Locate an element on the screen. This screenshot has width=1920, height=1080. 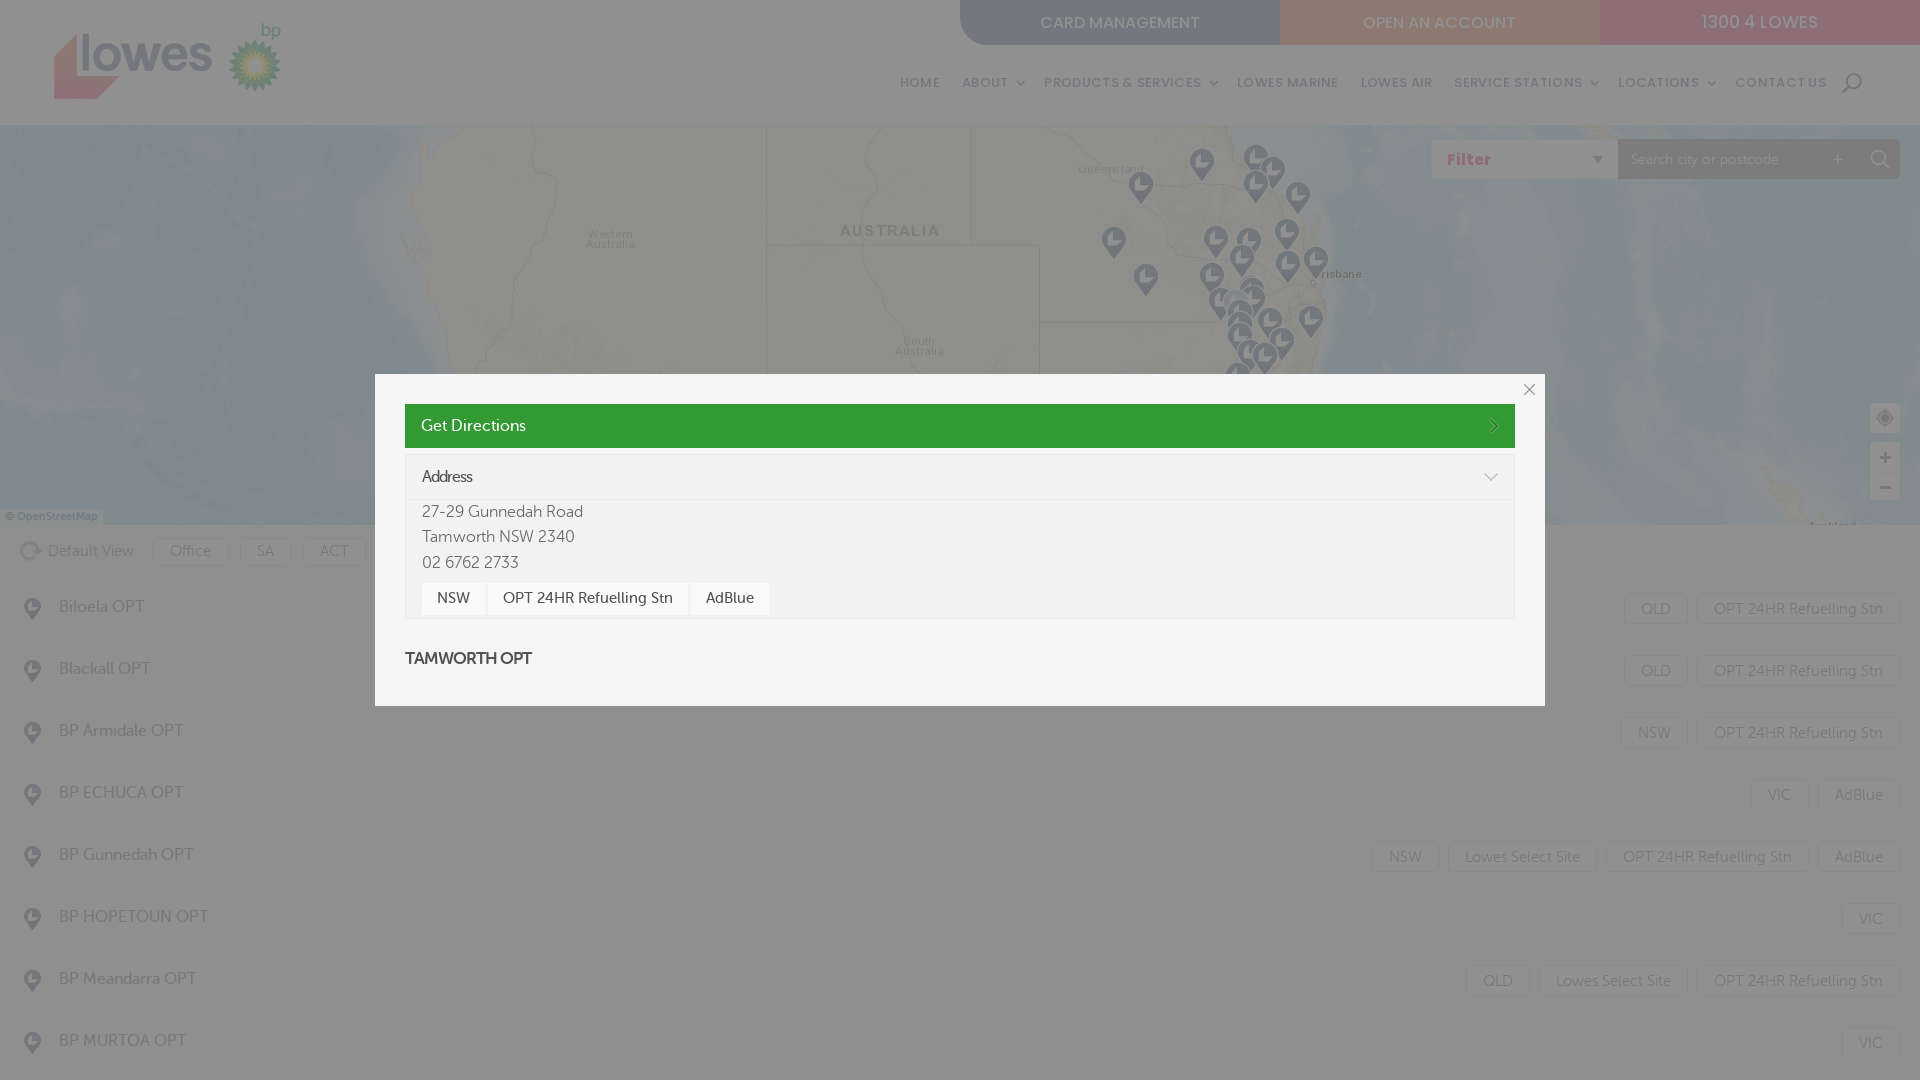
OPT 24HR Refuelling Stn is located at coordinates (1798, 732).